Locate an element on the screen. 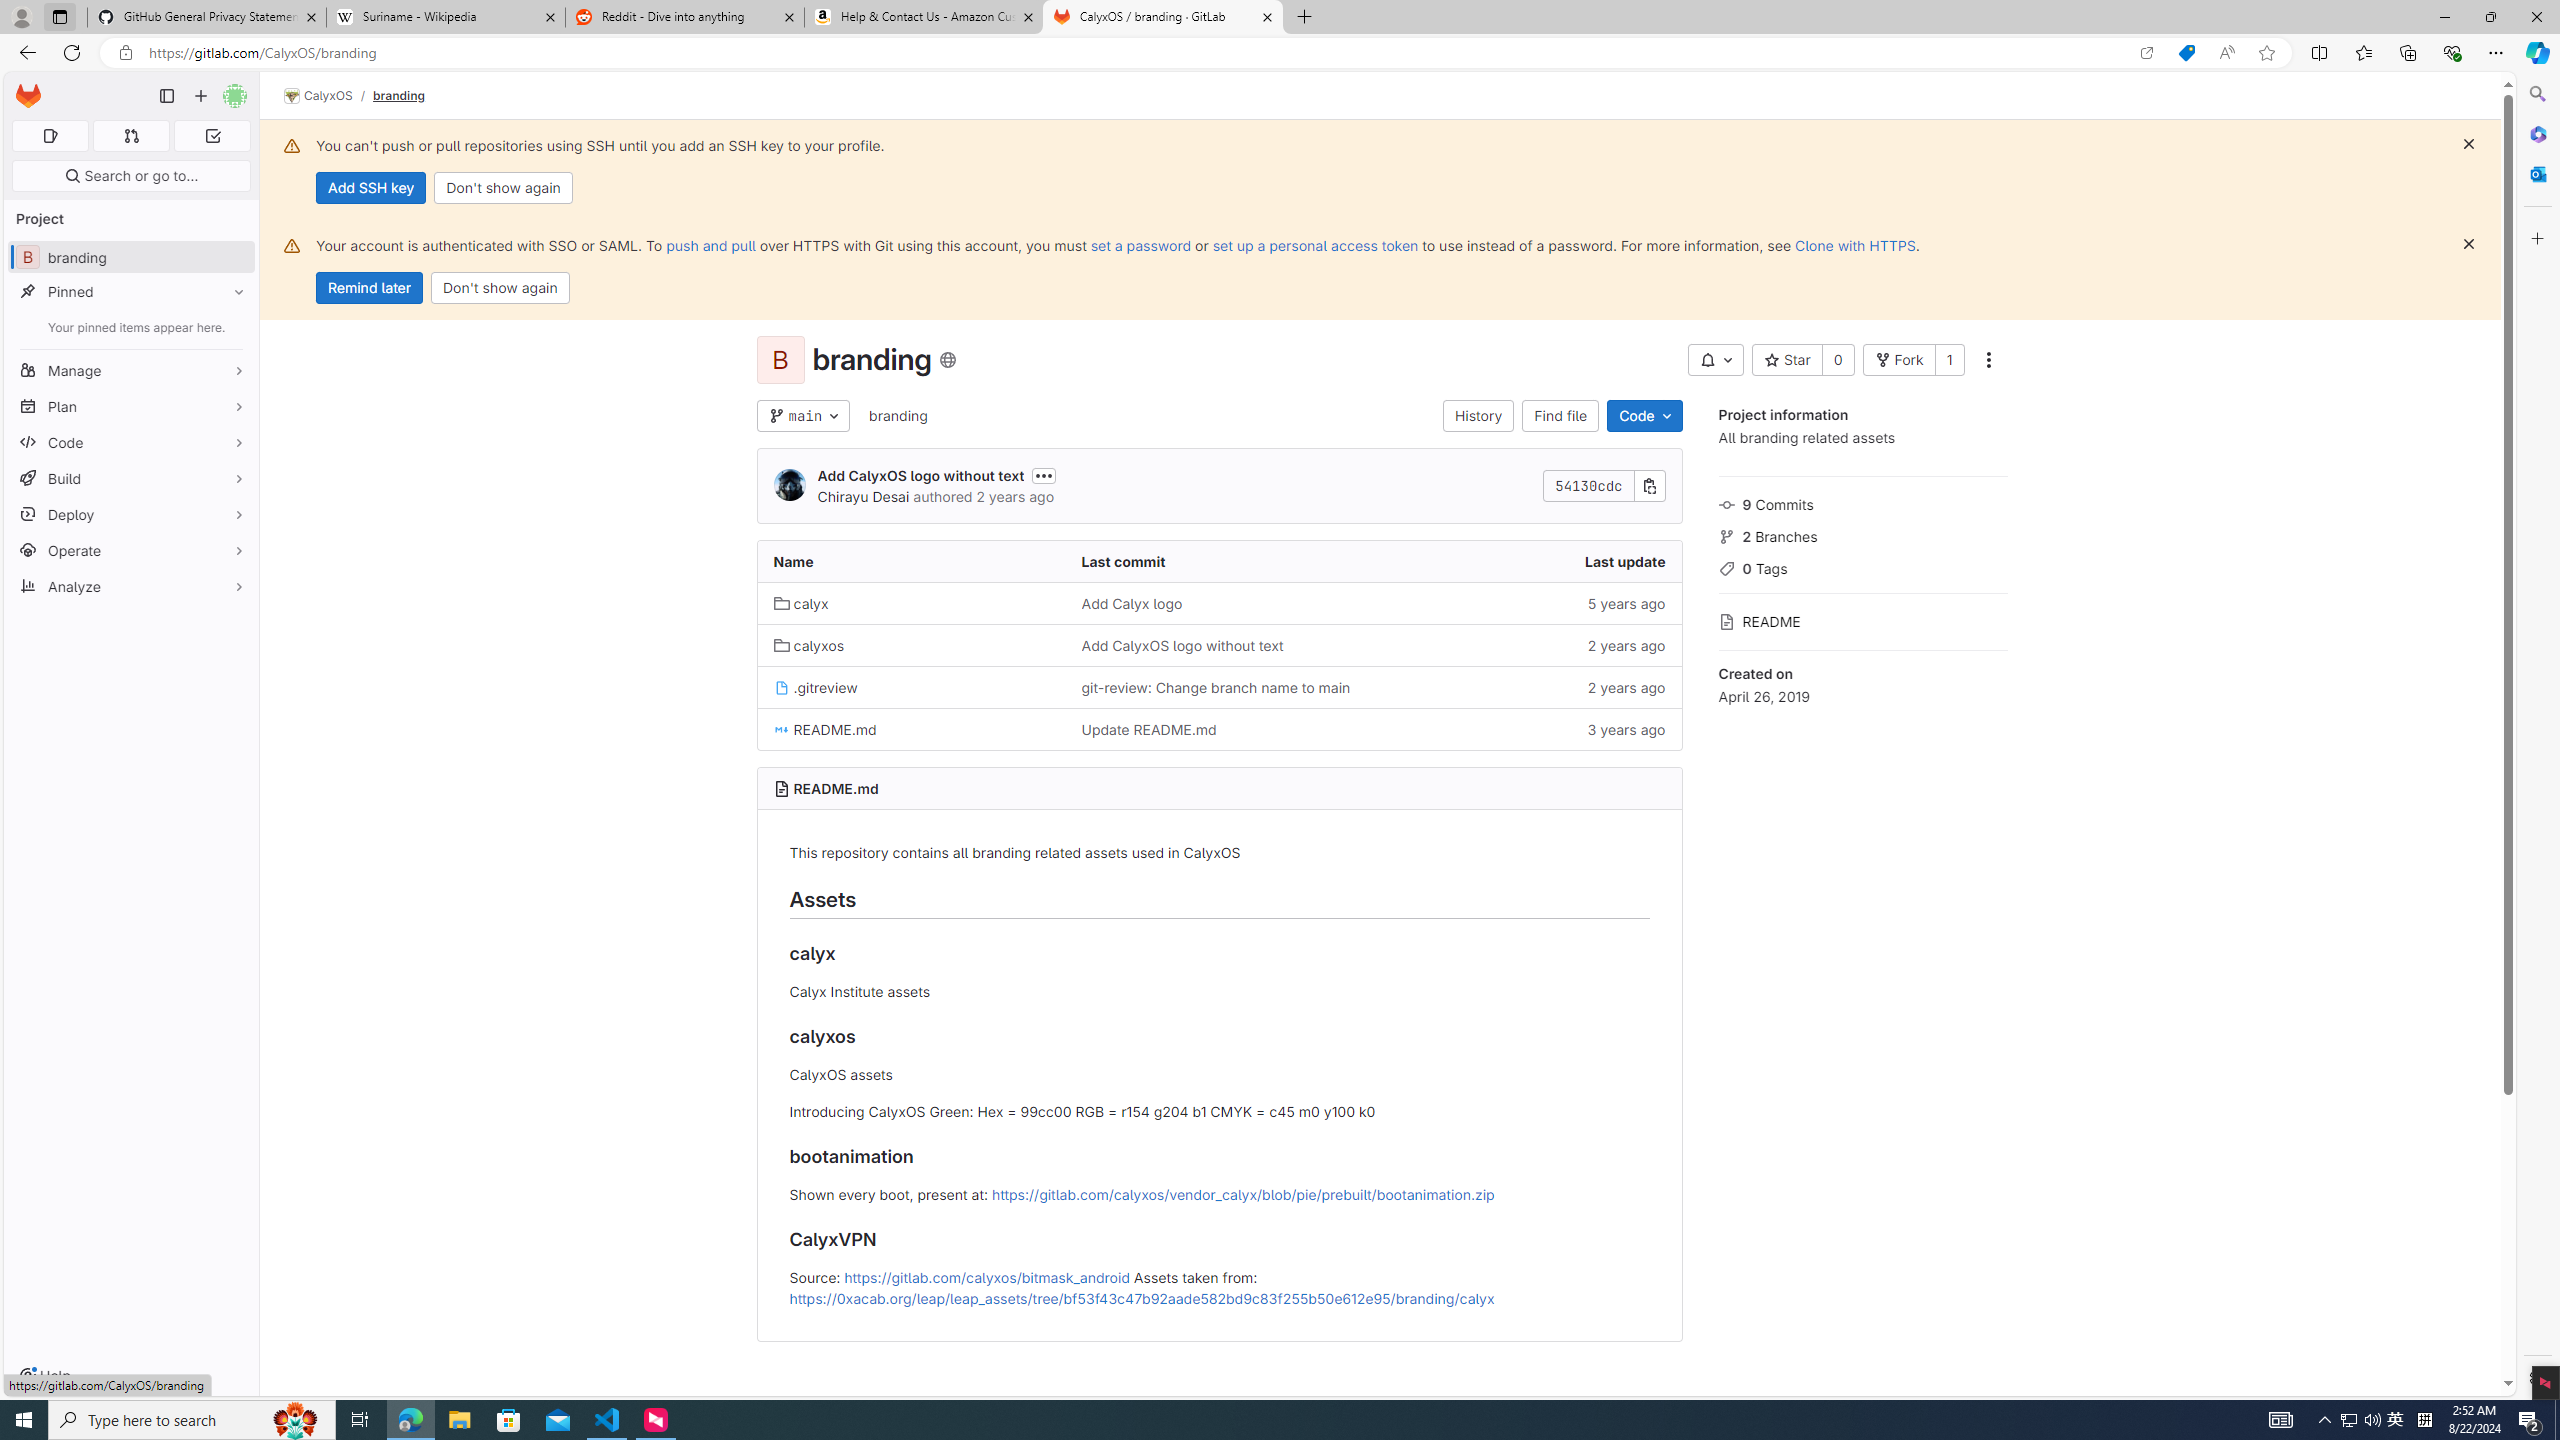  branding is located at coordinates (896, 416).